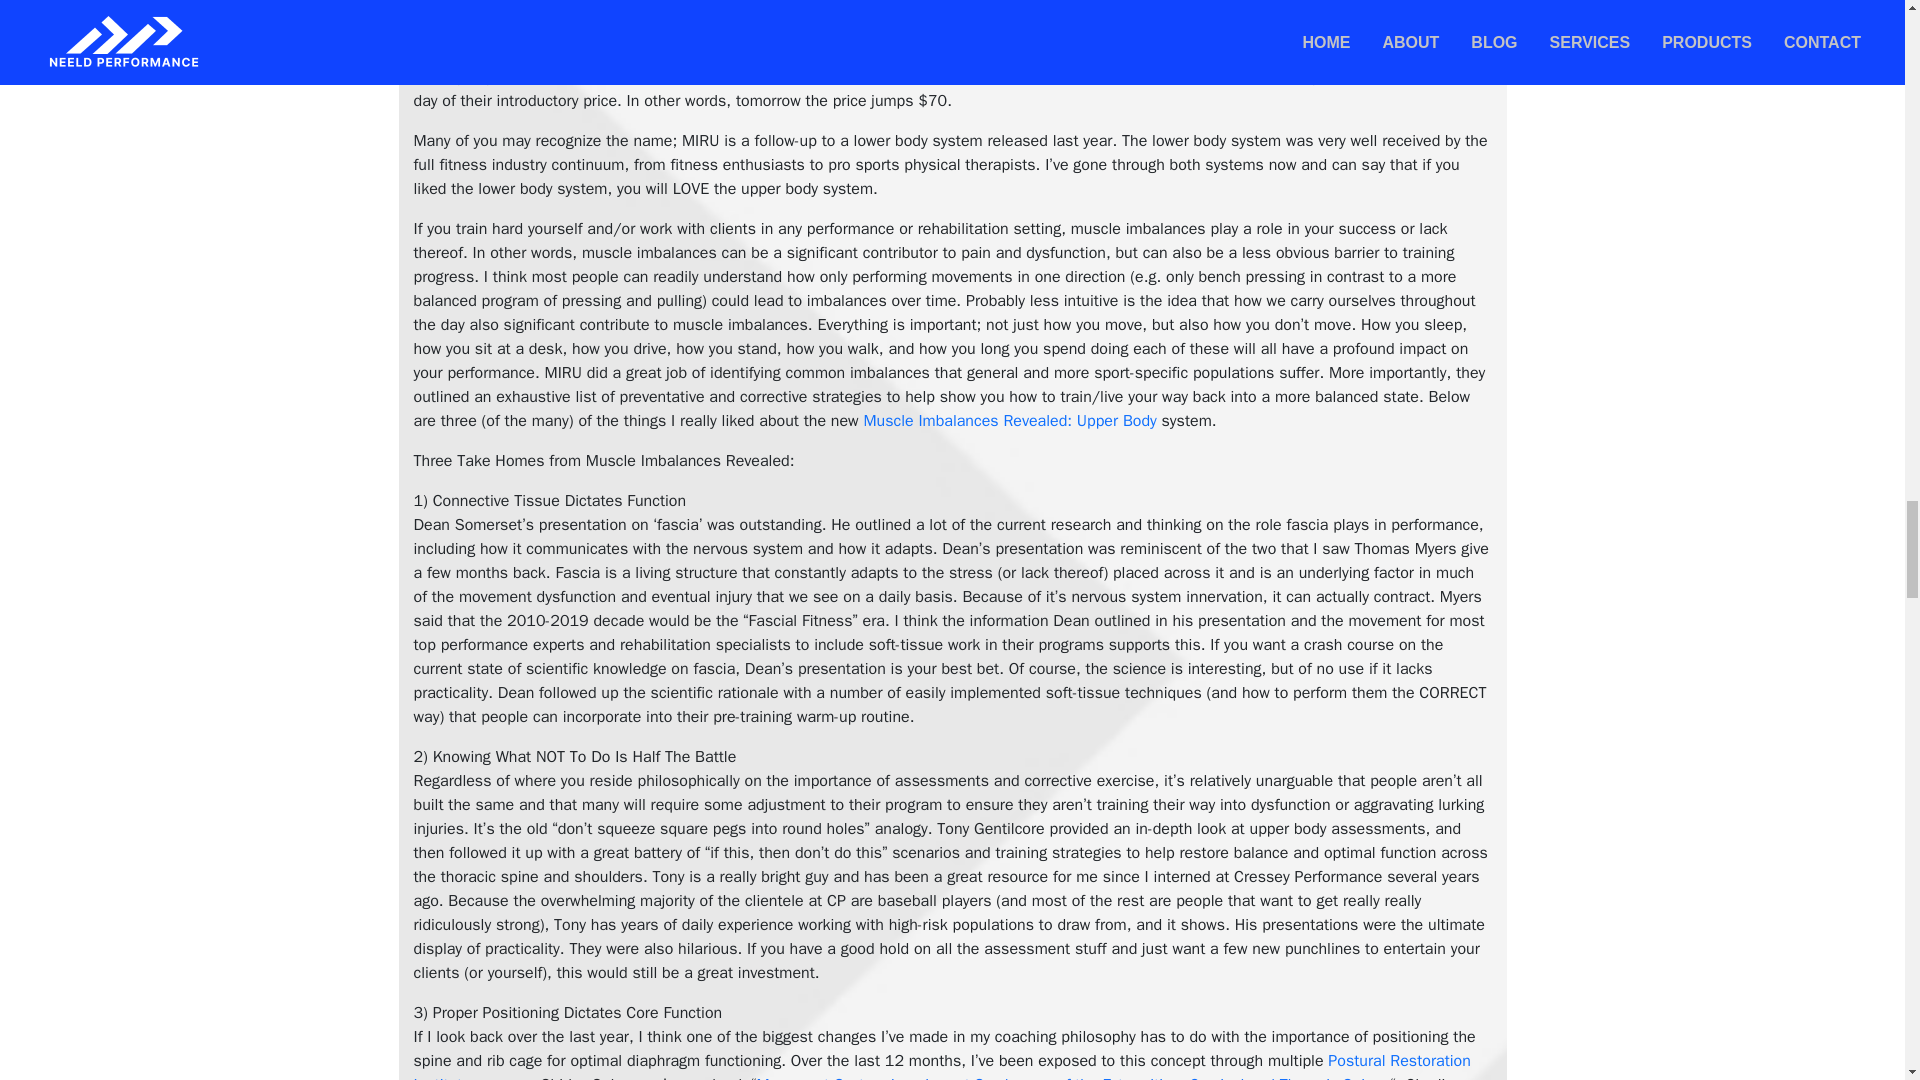 This screenshot has width=1920, height=1080. What do you see at coordinates (952, 24) in the screenshot?
I see `Muscle Imbalances Revealed-Upper Body` at bounding box center [952, 24].